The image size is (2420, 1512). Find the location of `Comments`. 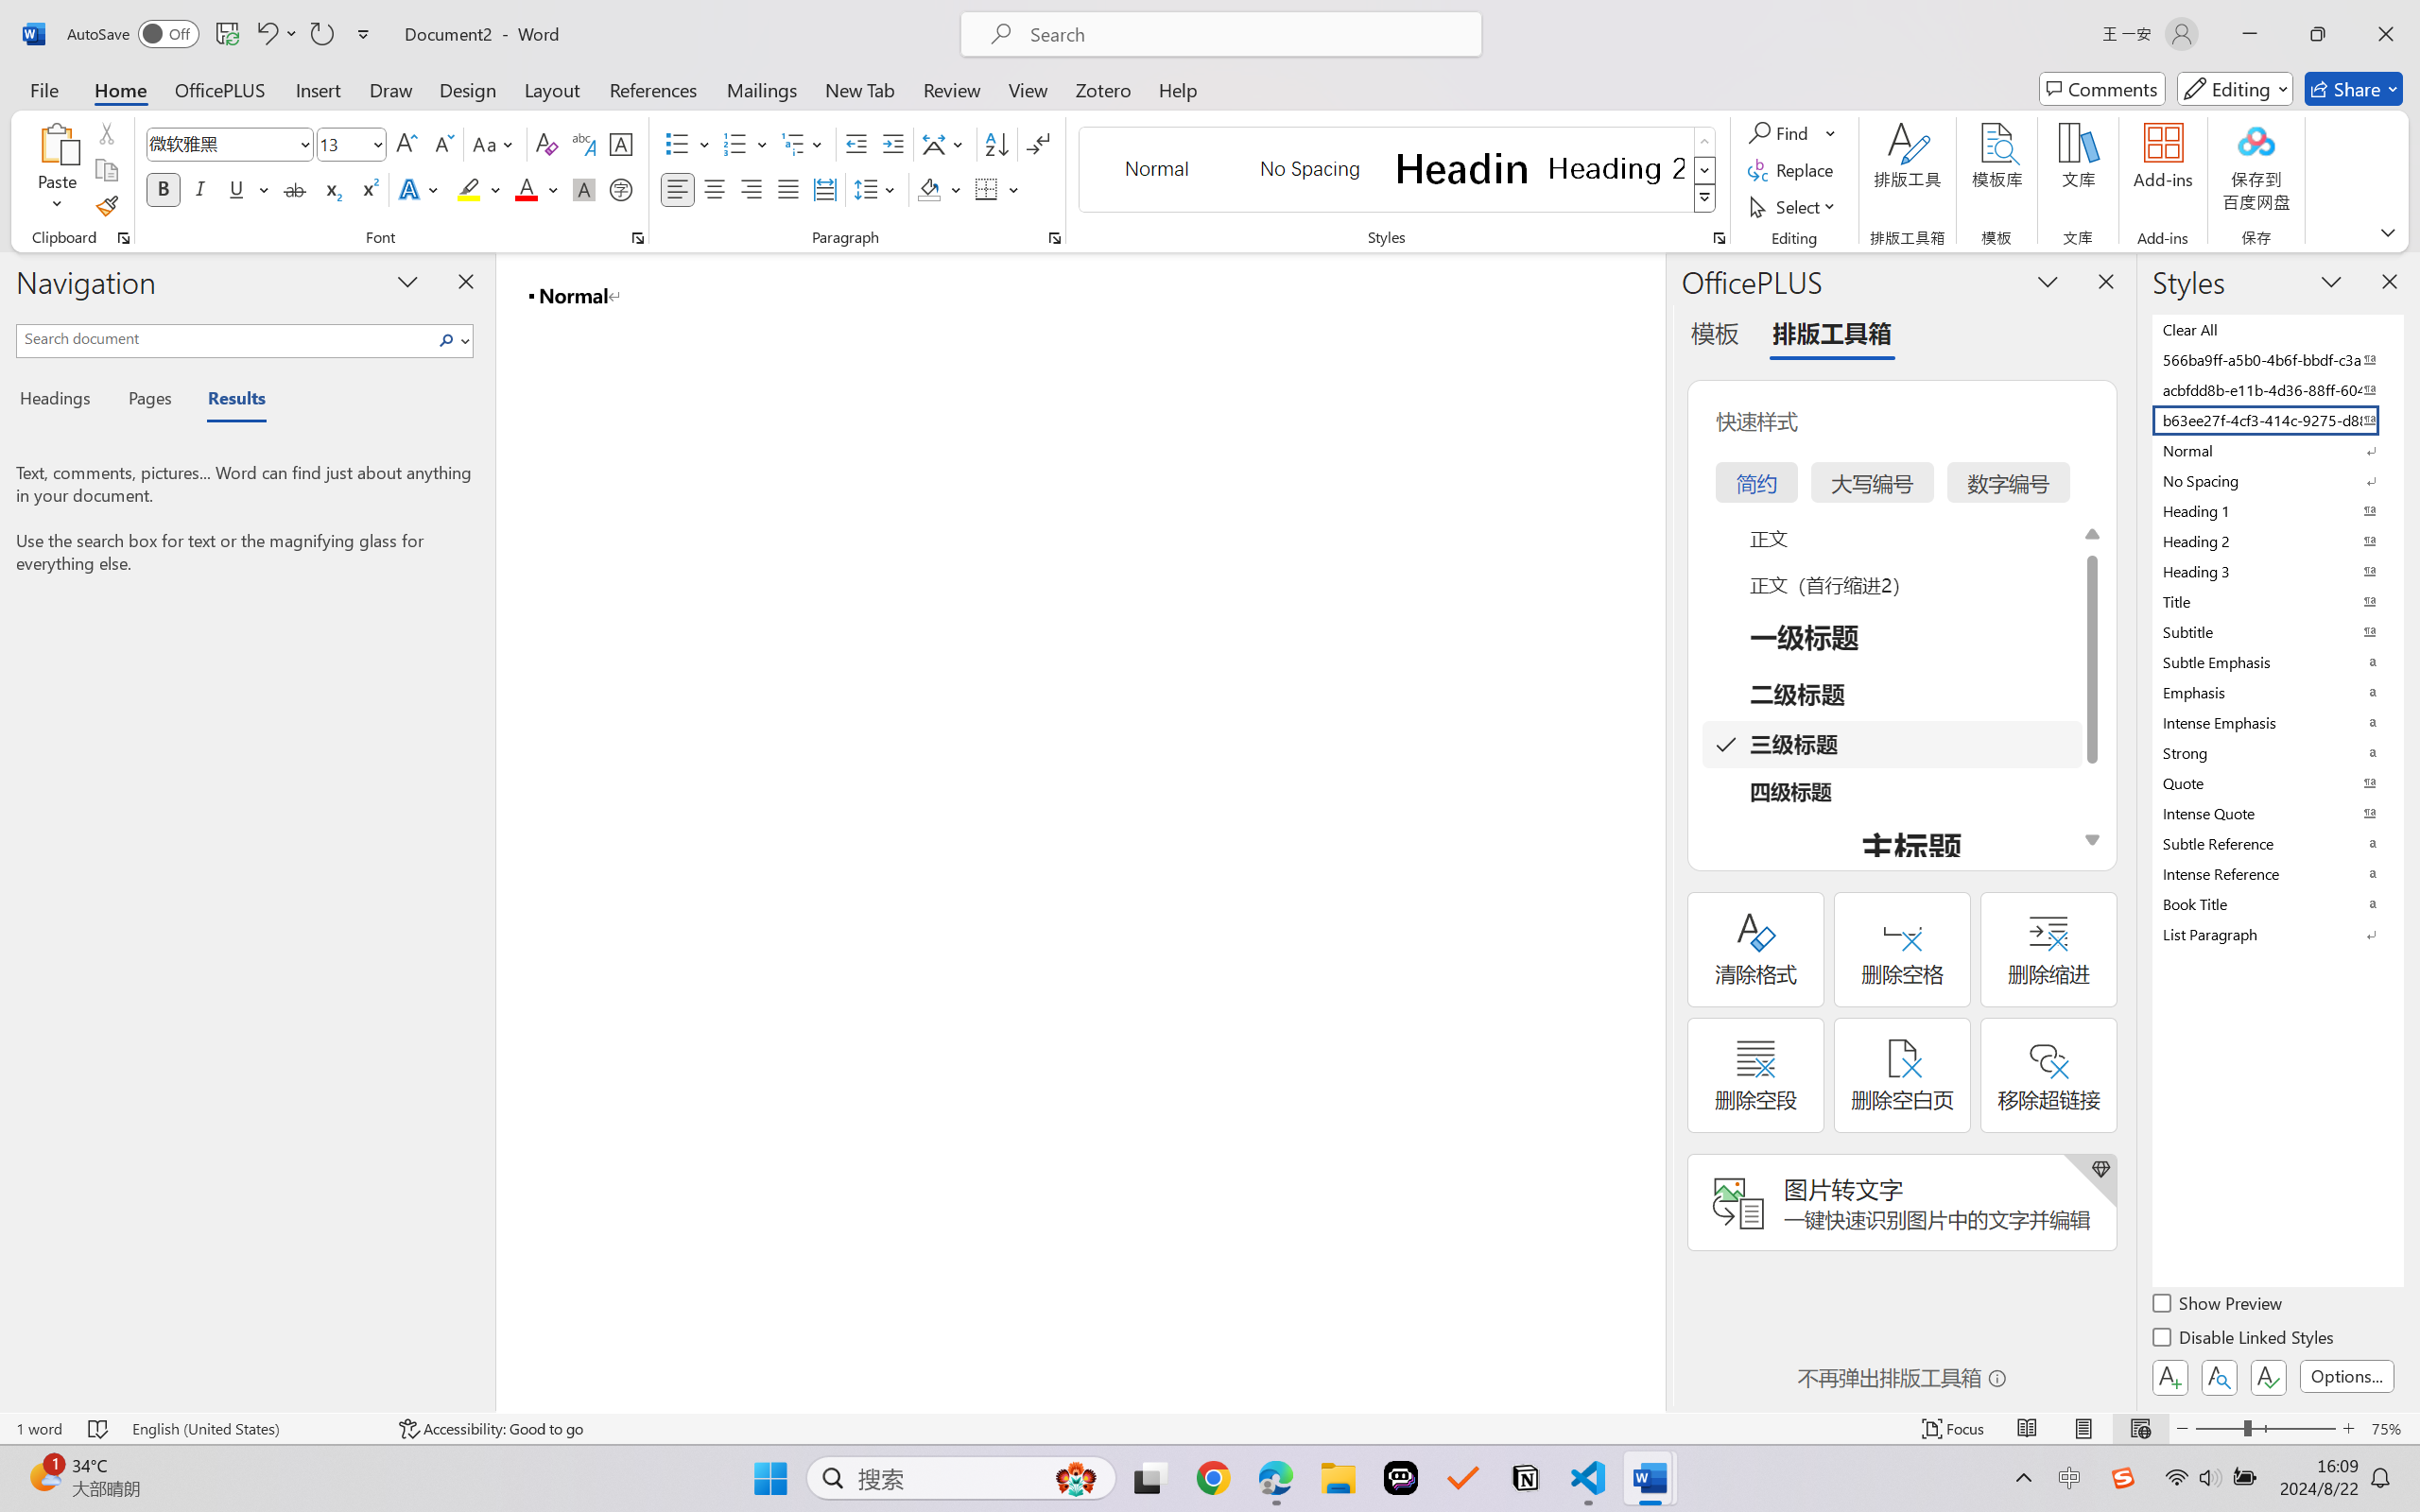

Comments is located at coordinates (2102, 89).